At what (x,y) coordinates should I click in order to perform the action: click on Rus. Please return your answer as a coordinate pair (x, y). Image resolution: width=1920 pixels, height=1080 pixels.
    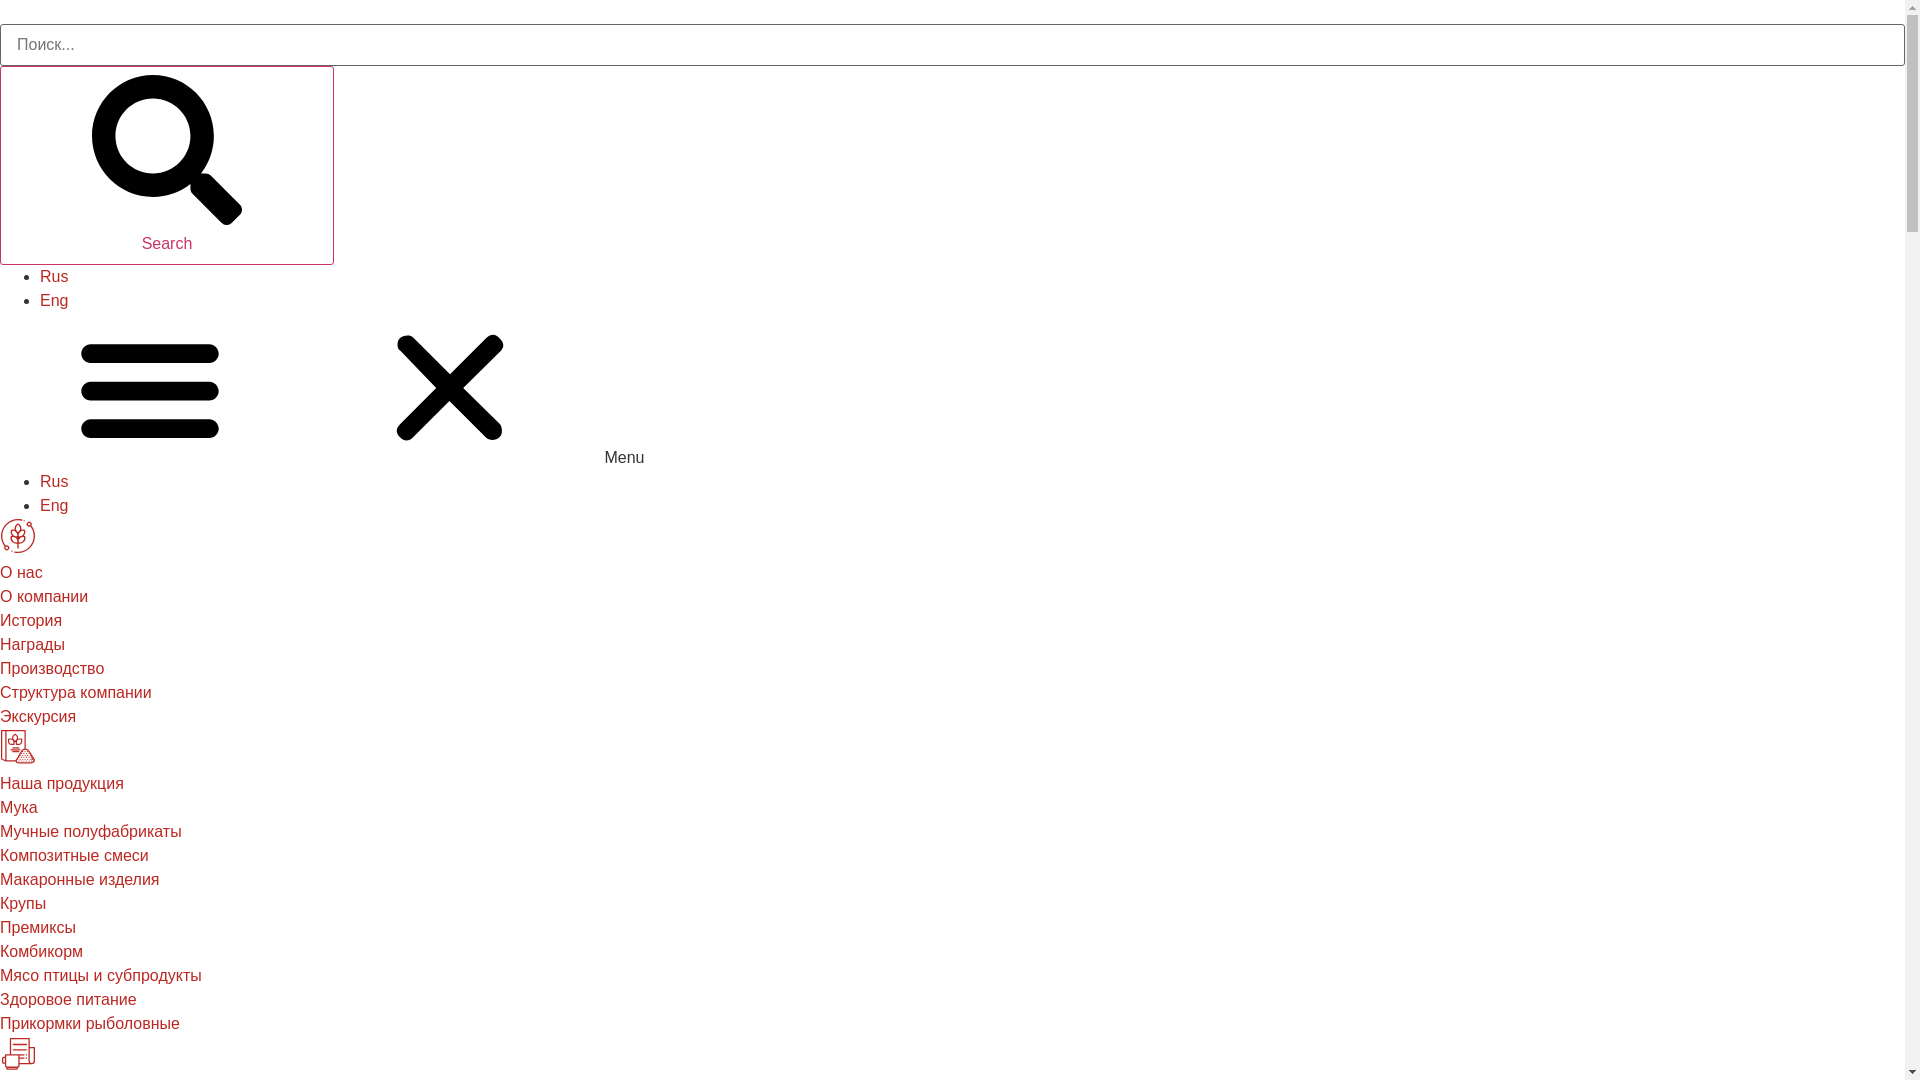
    Looking at the image, I should click on (54, 276).